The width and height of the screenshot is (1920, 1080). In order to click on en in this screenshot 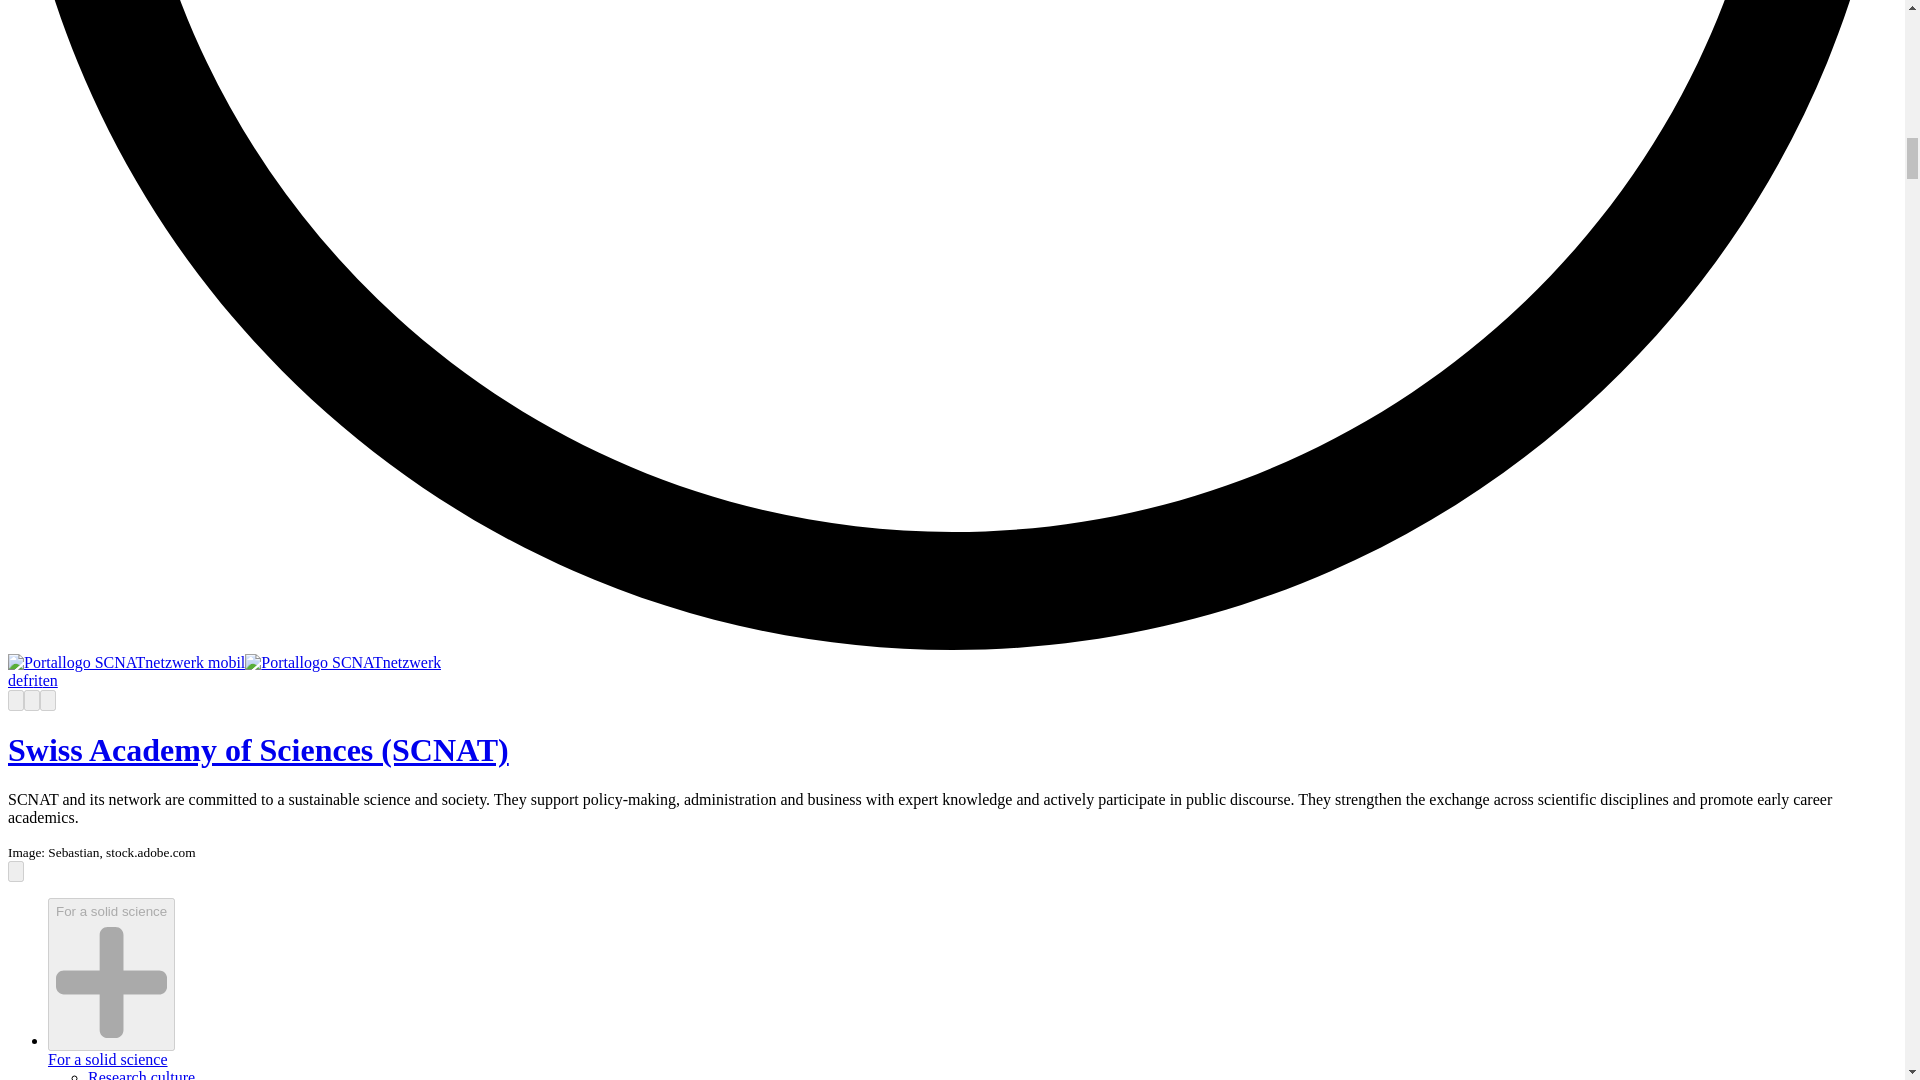, I will do `click(50, 680)`.